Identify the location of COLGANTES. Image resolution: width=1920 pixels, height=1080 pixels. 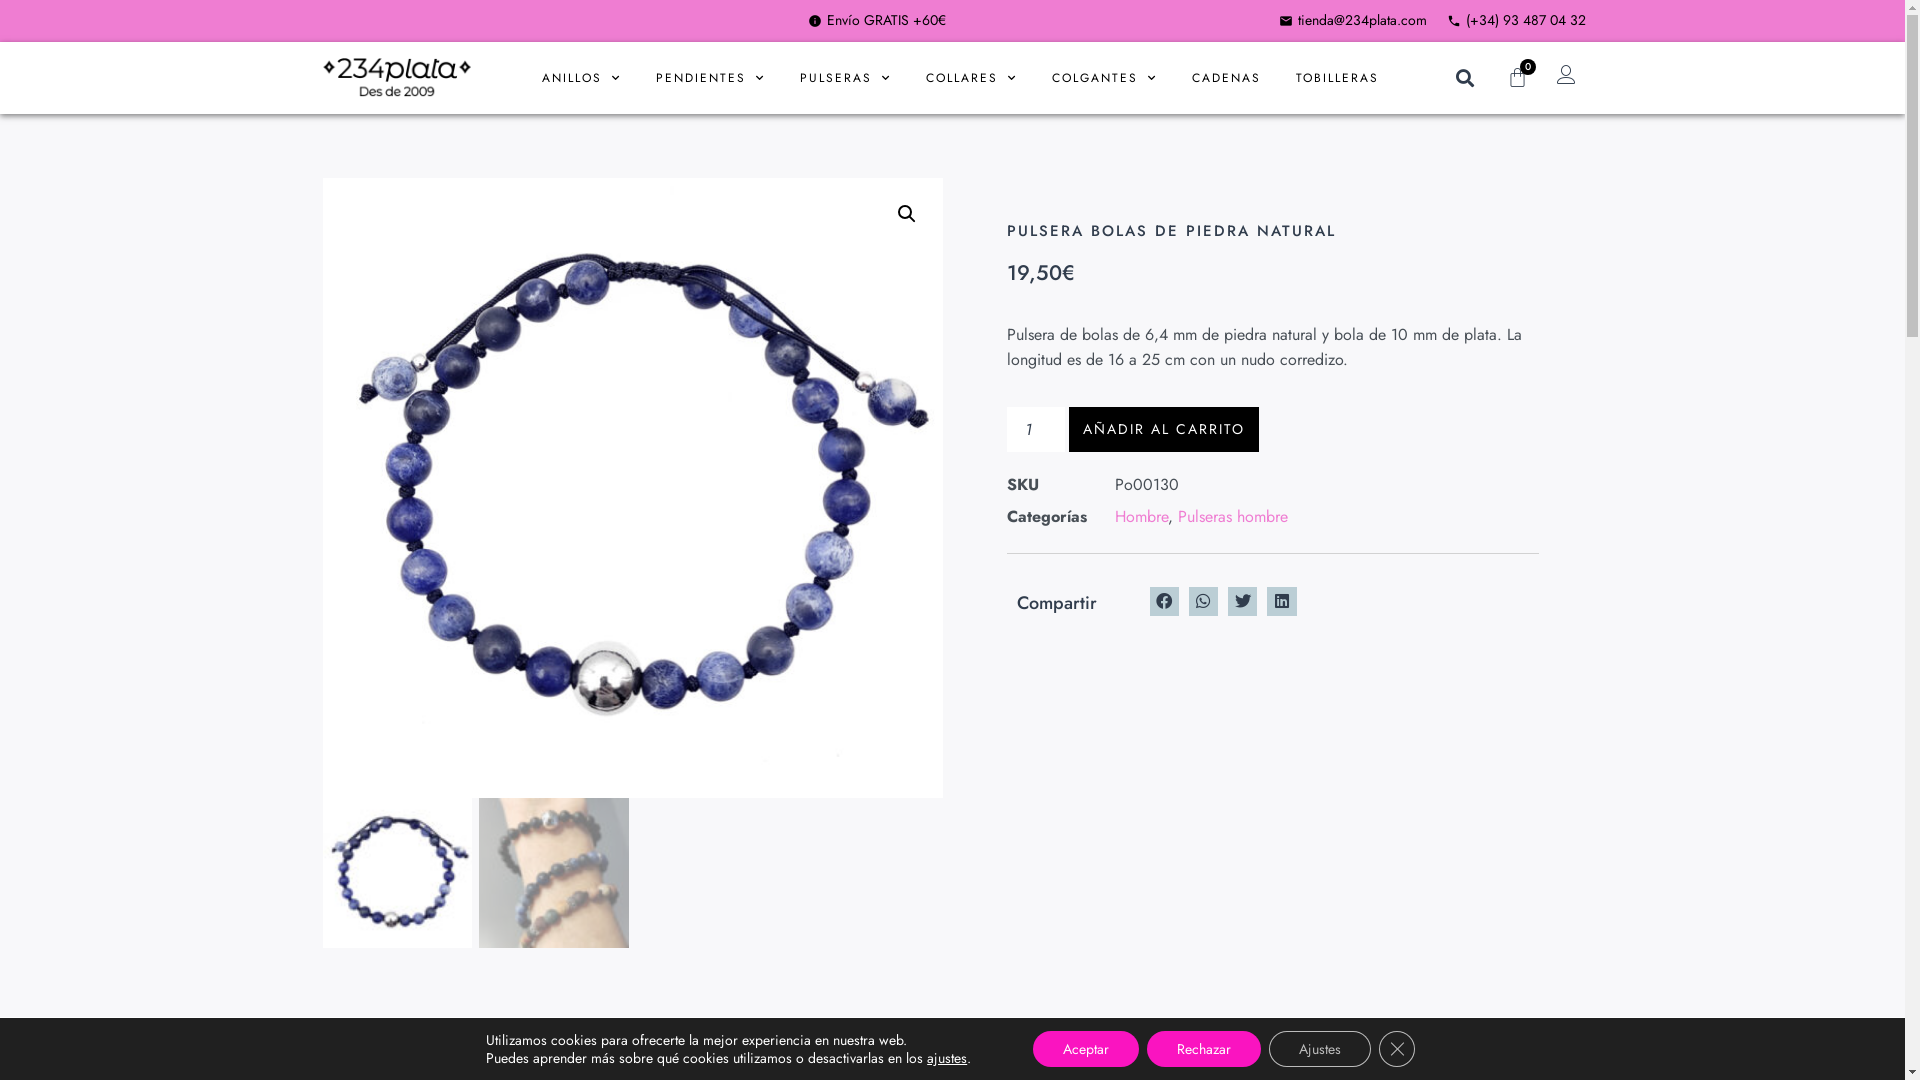
(1104, 78).